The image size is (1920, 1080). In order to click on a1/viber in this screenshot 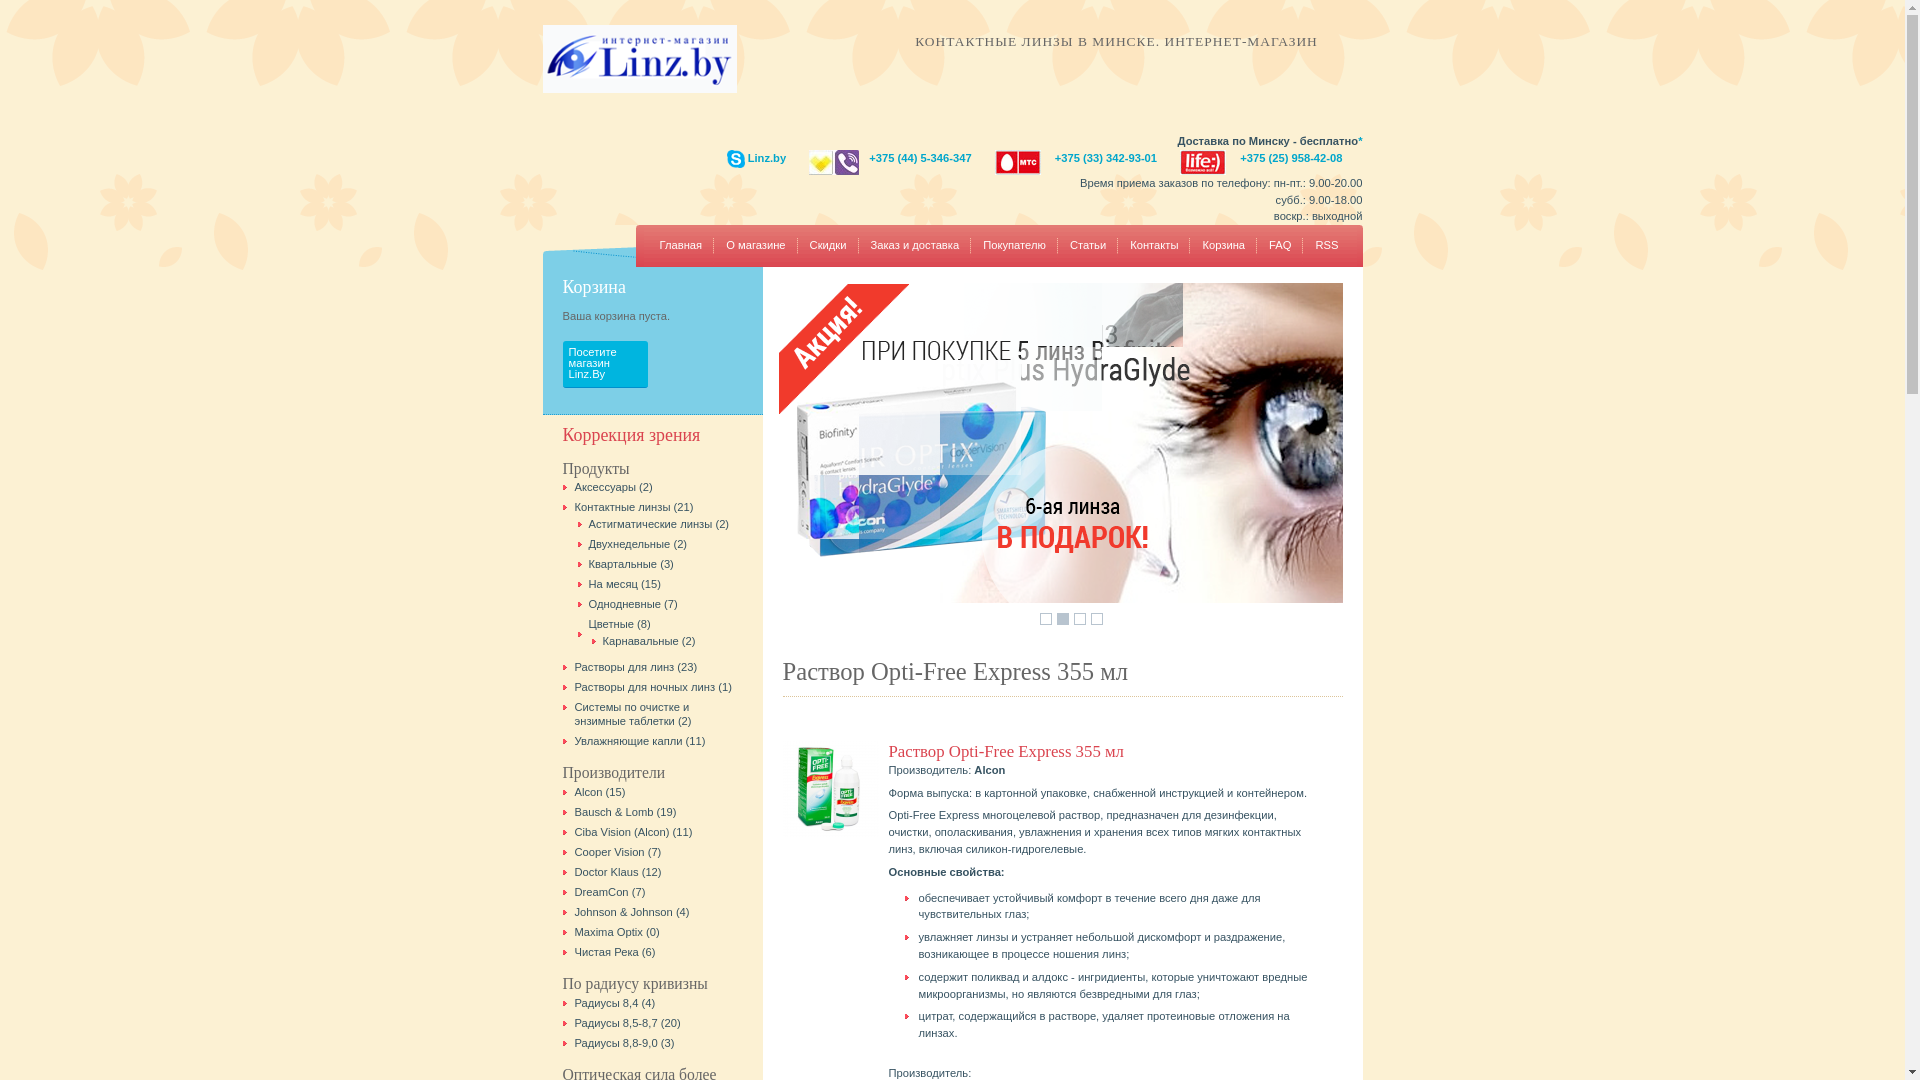, I will do `click(834, 162)`.